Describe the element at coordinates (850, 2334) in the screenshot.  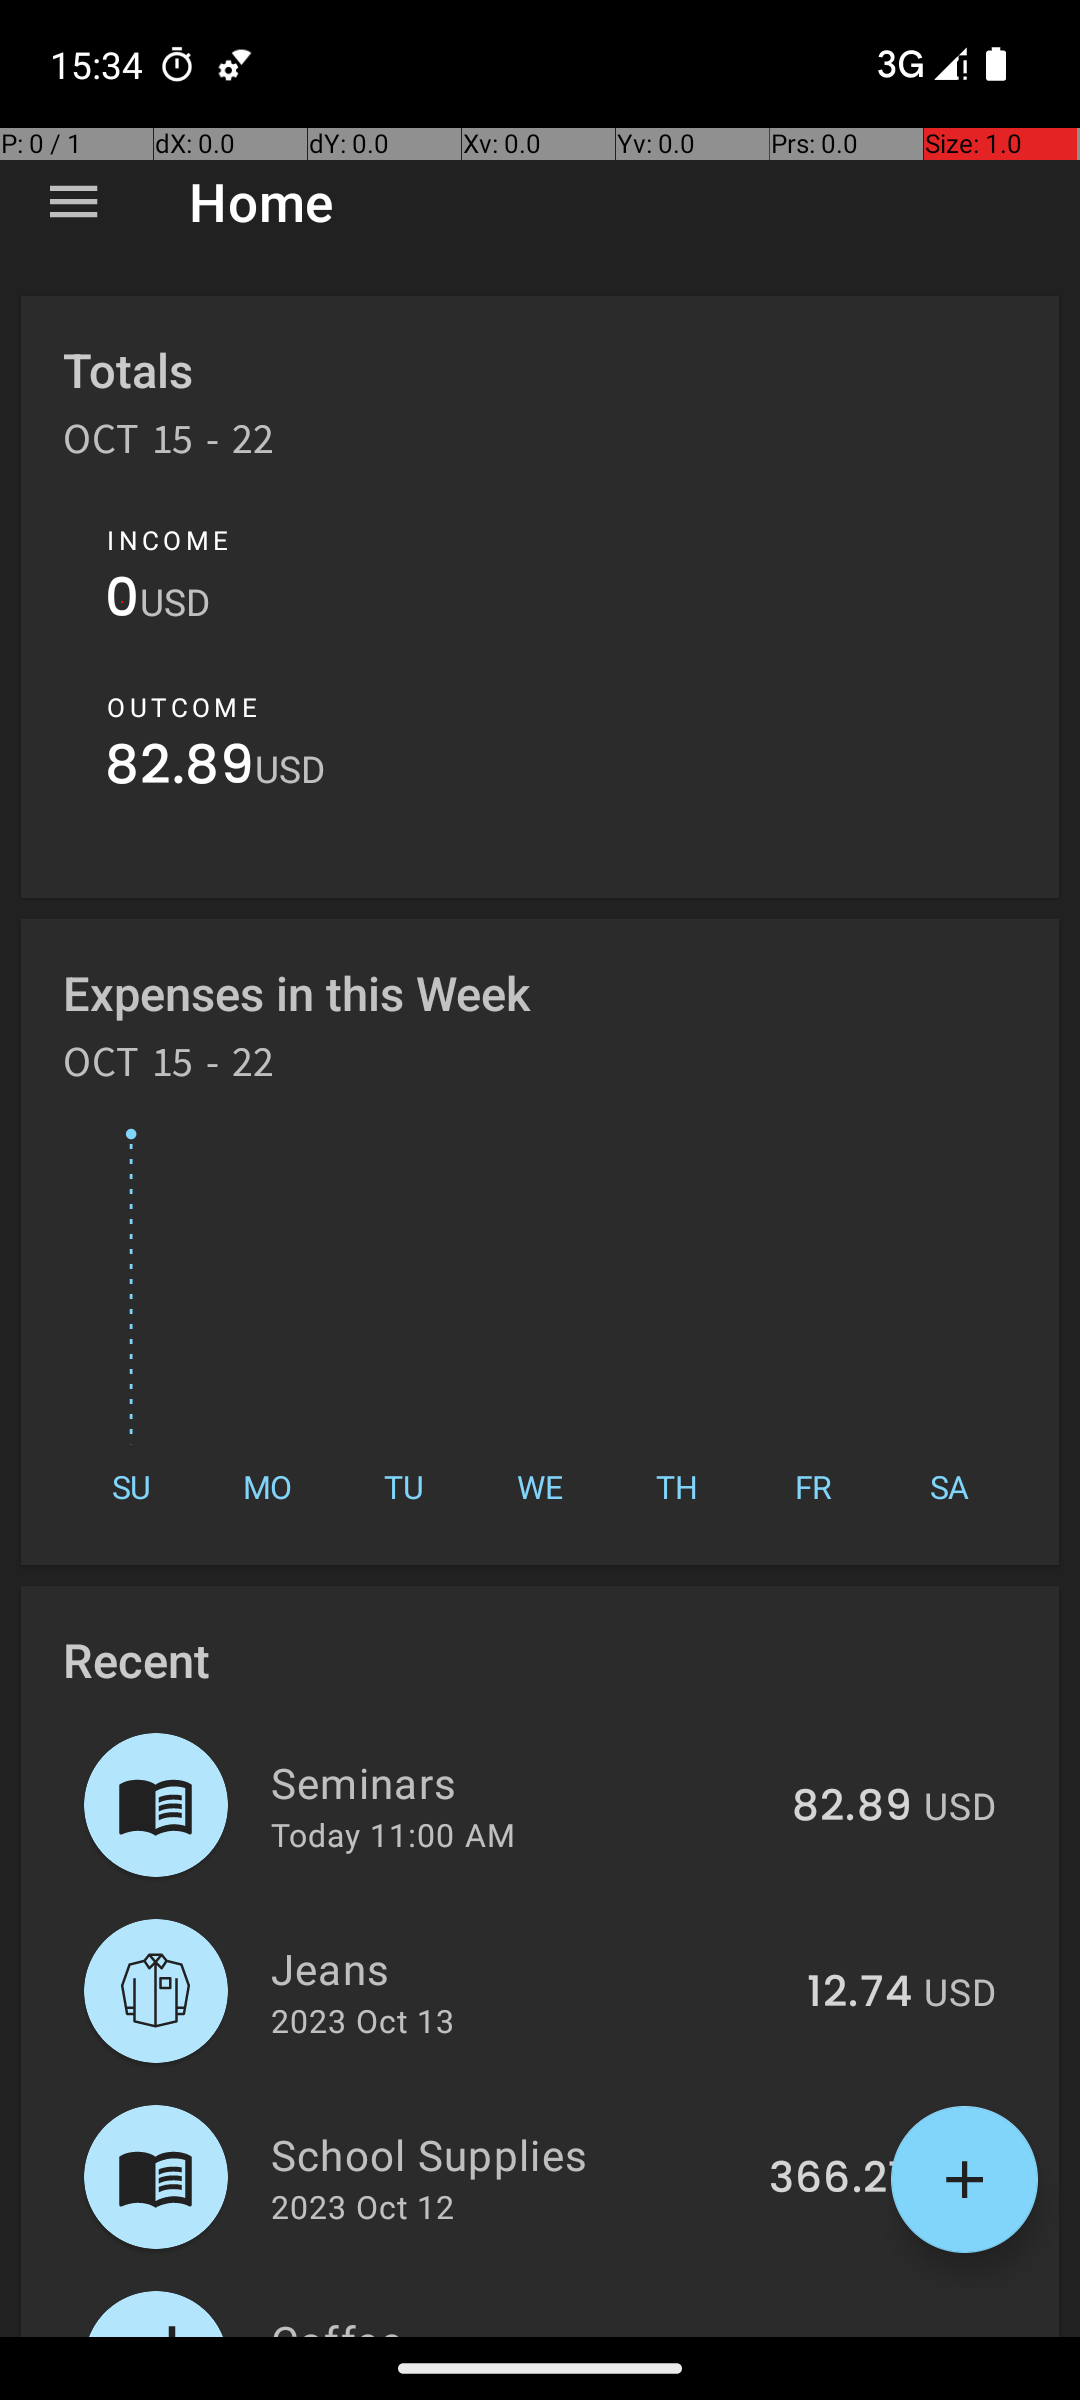
I see `411.97` at that location.